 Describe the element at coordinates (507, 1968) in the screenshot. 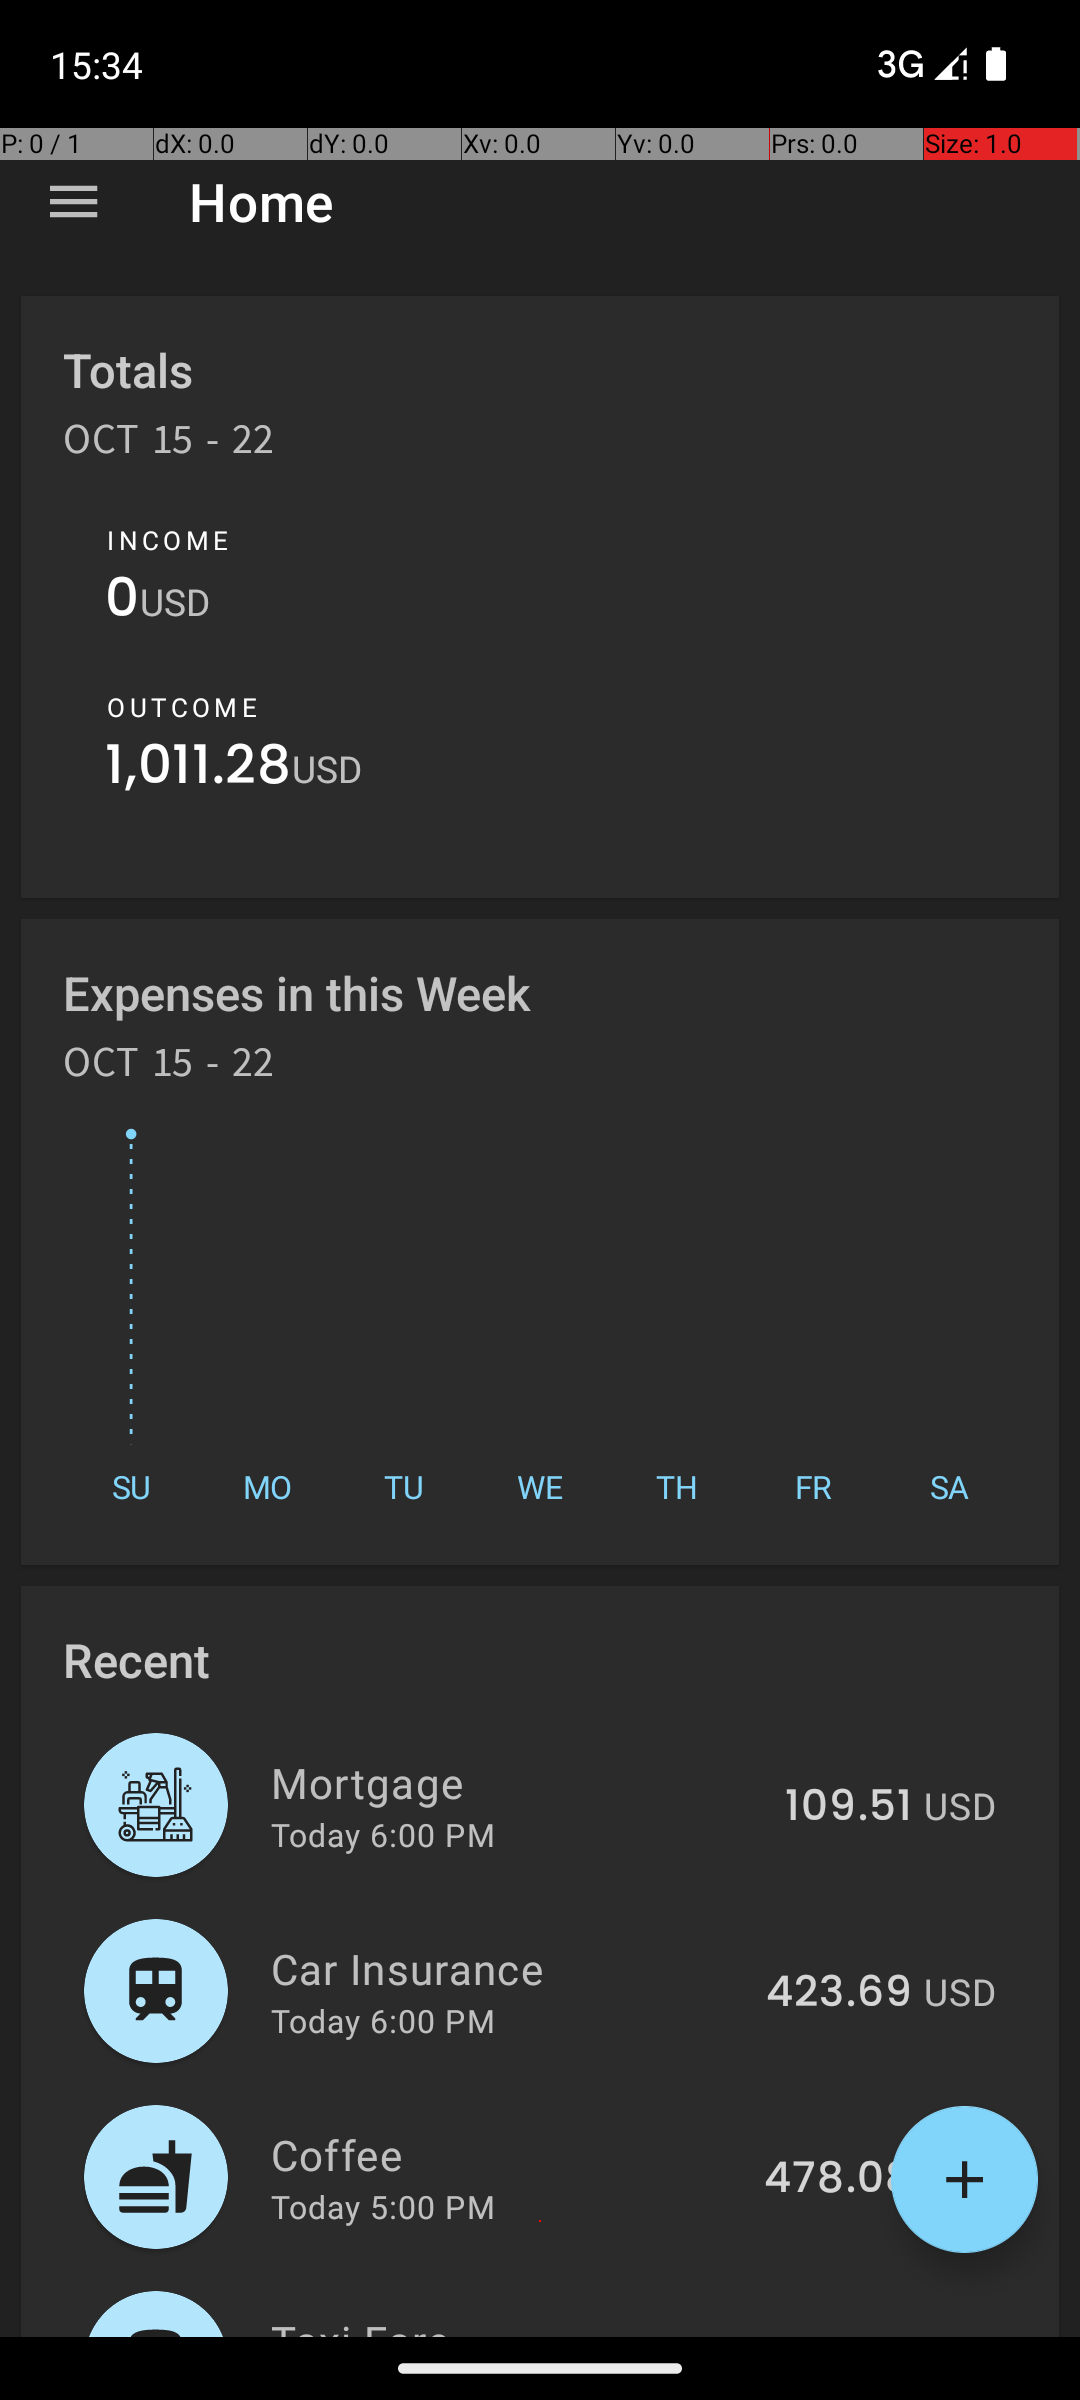

I see `Car Insurance` at that location.